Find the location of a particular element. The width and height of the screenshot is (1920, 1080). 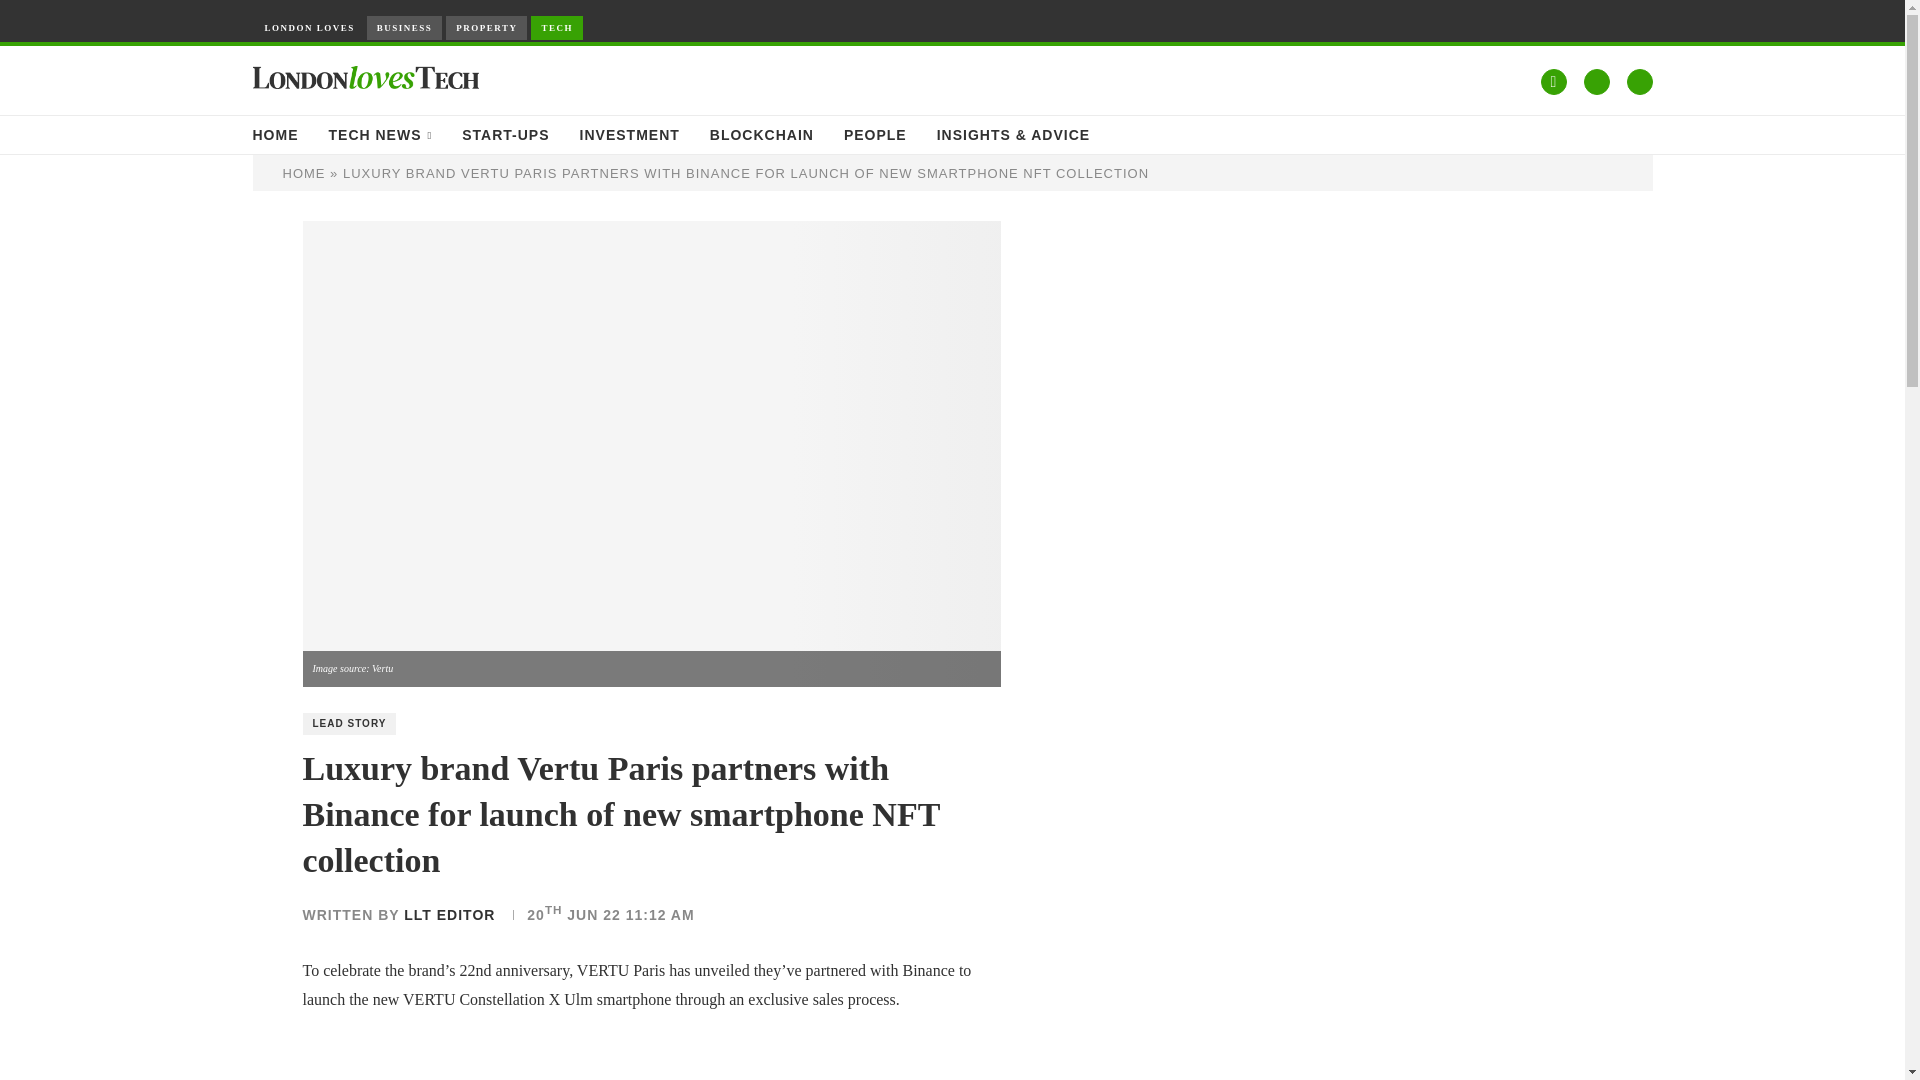

BLOCKCHAIN is located at coordinates (762, 135).